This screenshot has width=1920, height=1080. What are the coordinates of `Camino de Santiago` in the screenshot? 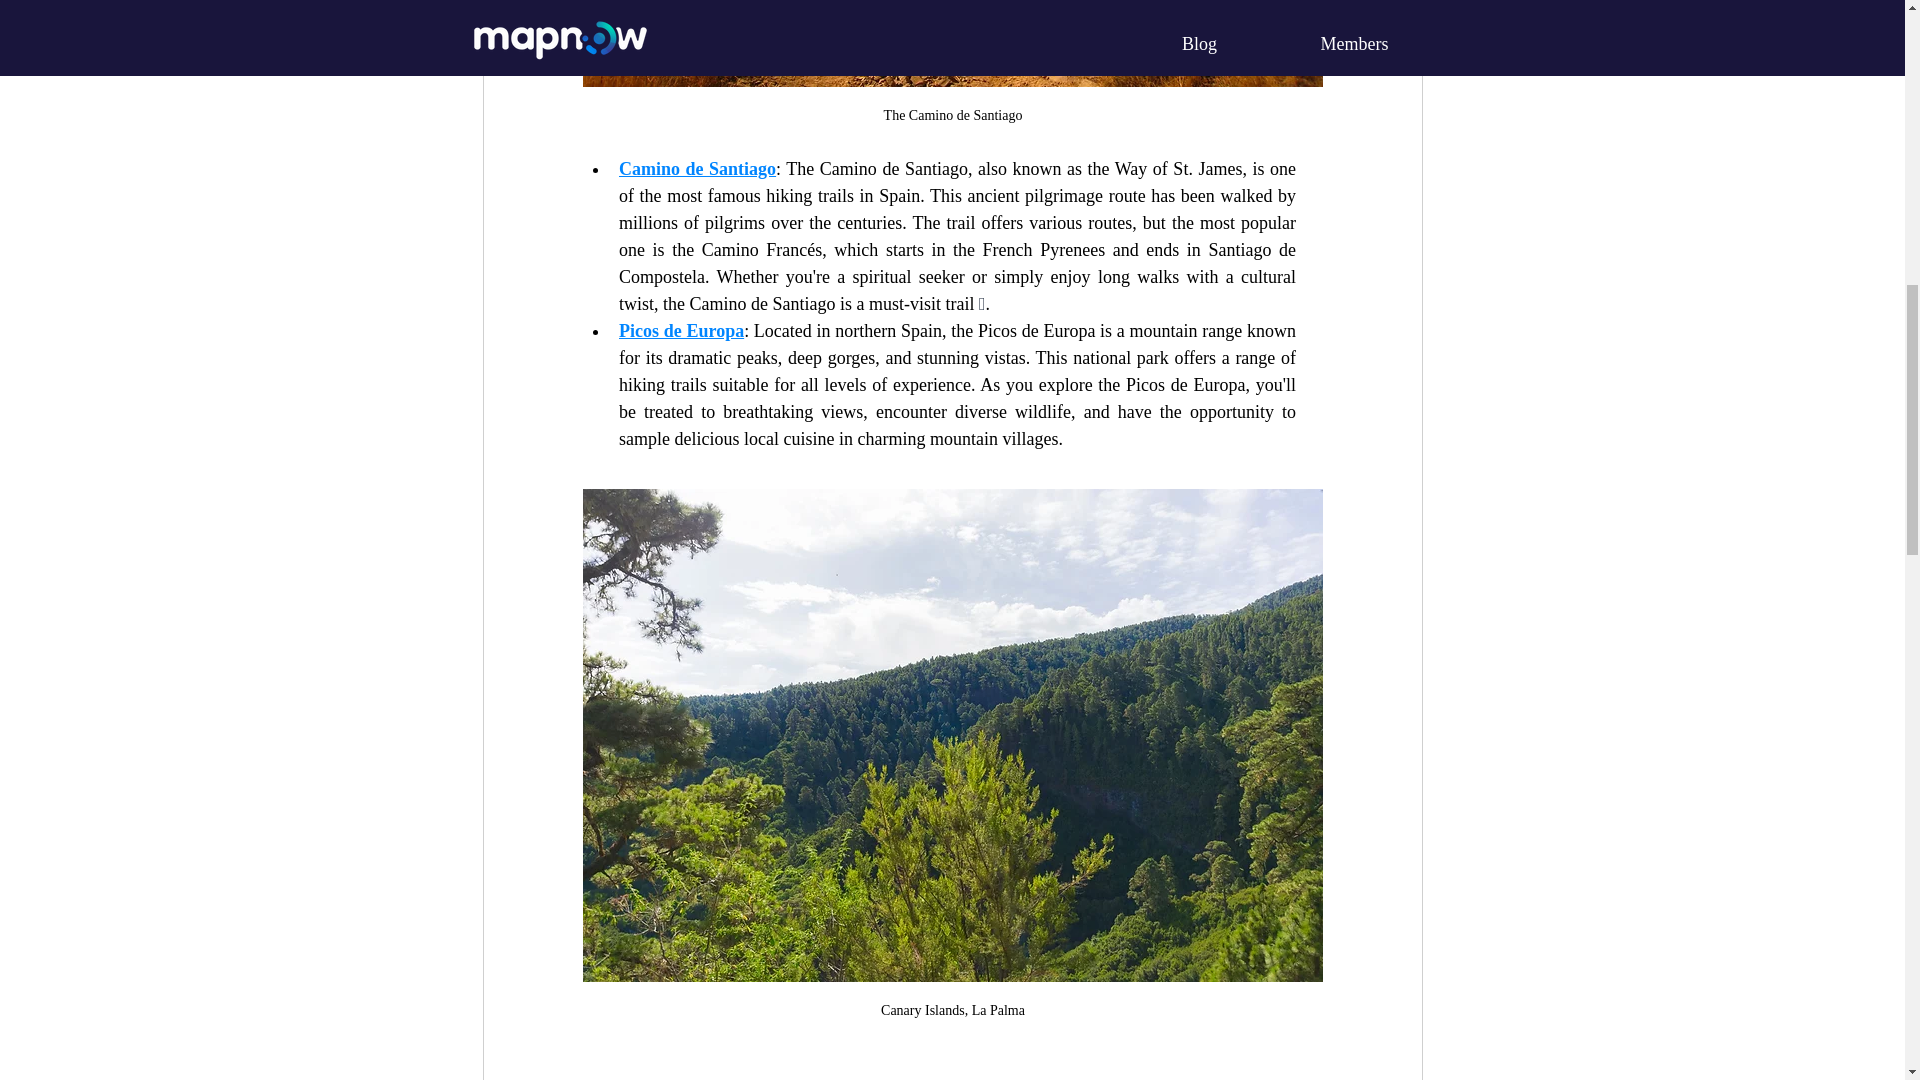 It's located at (696, 168).